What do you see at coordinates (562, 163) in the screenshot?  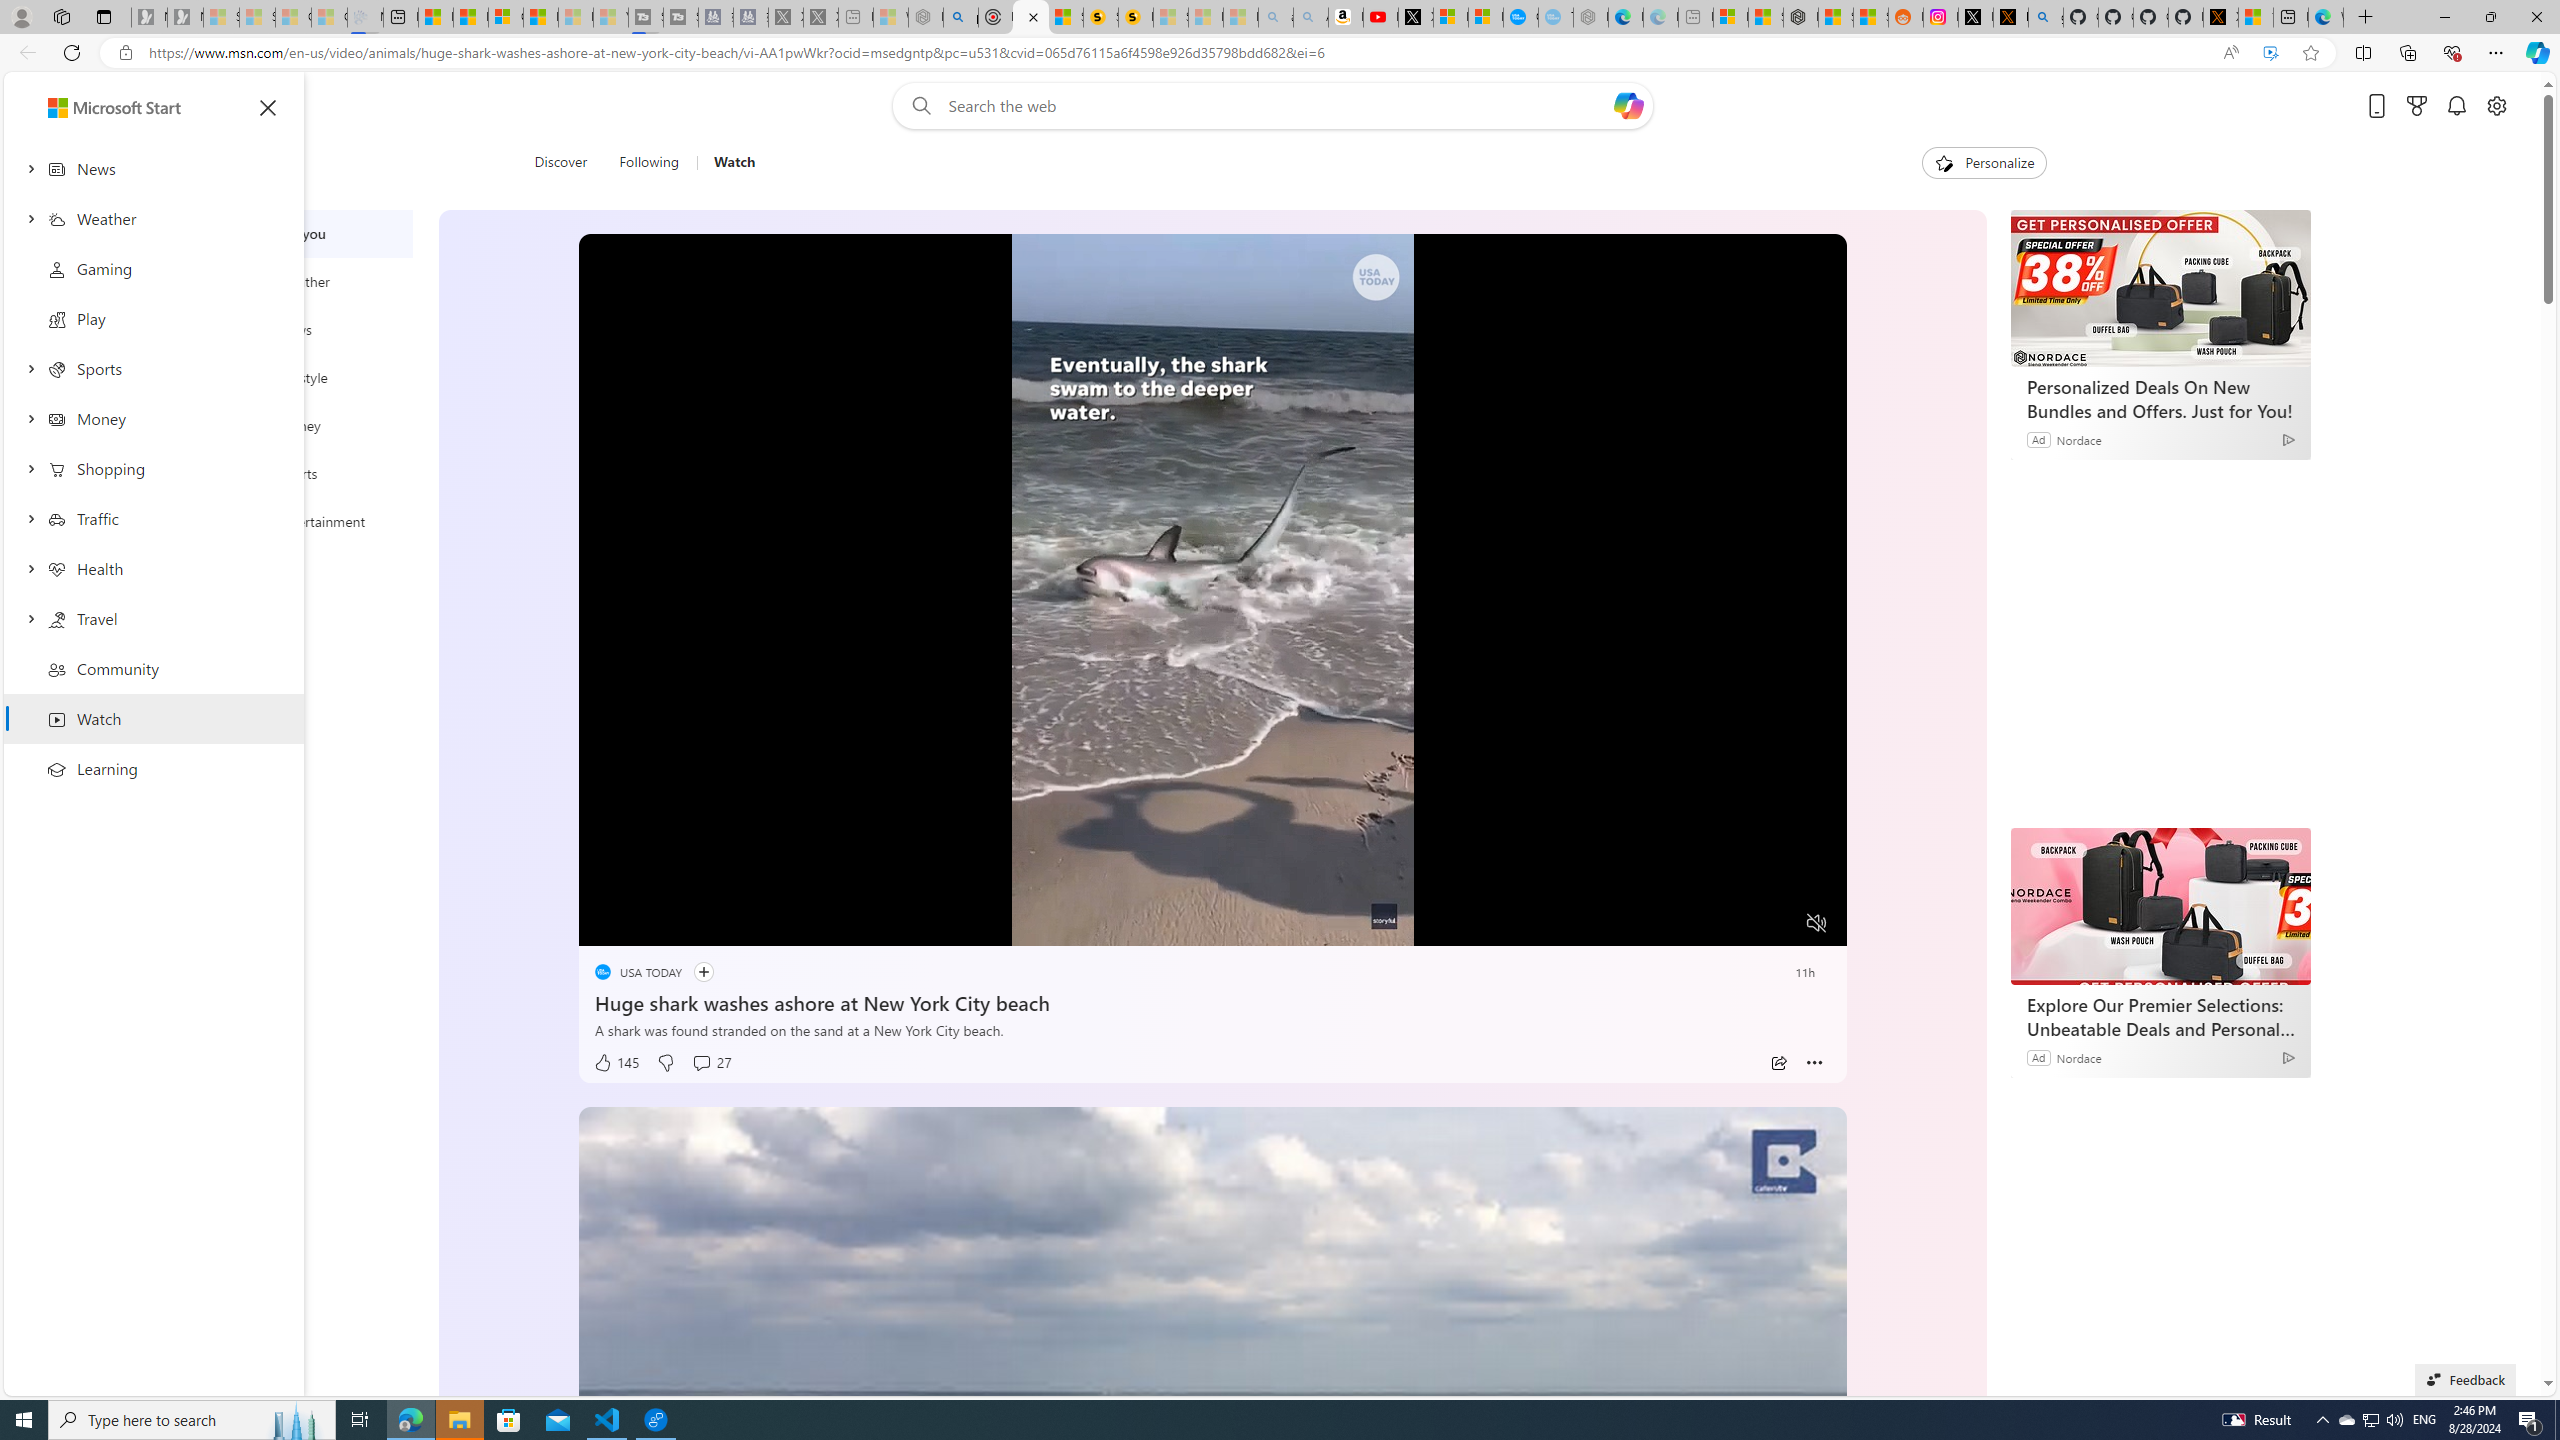 I see `Discover` at bounding box center [562, 163].